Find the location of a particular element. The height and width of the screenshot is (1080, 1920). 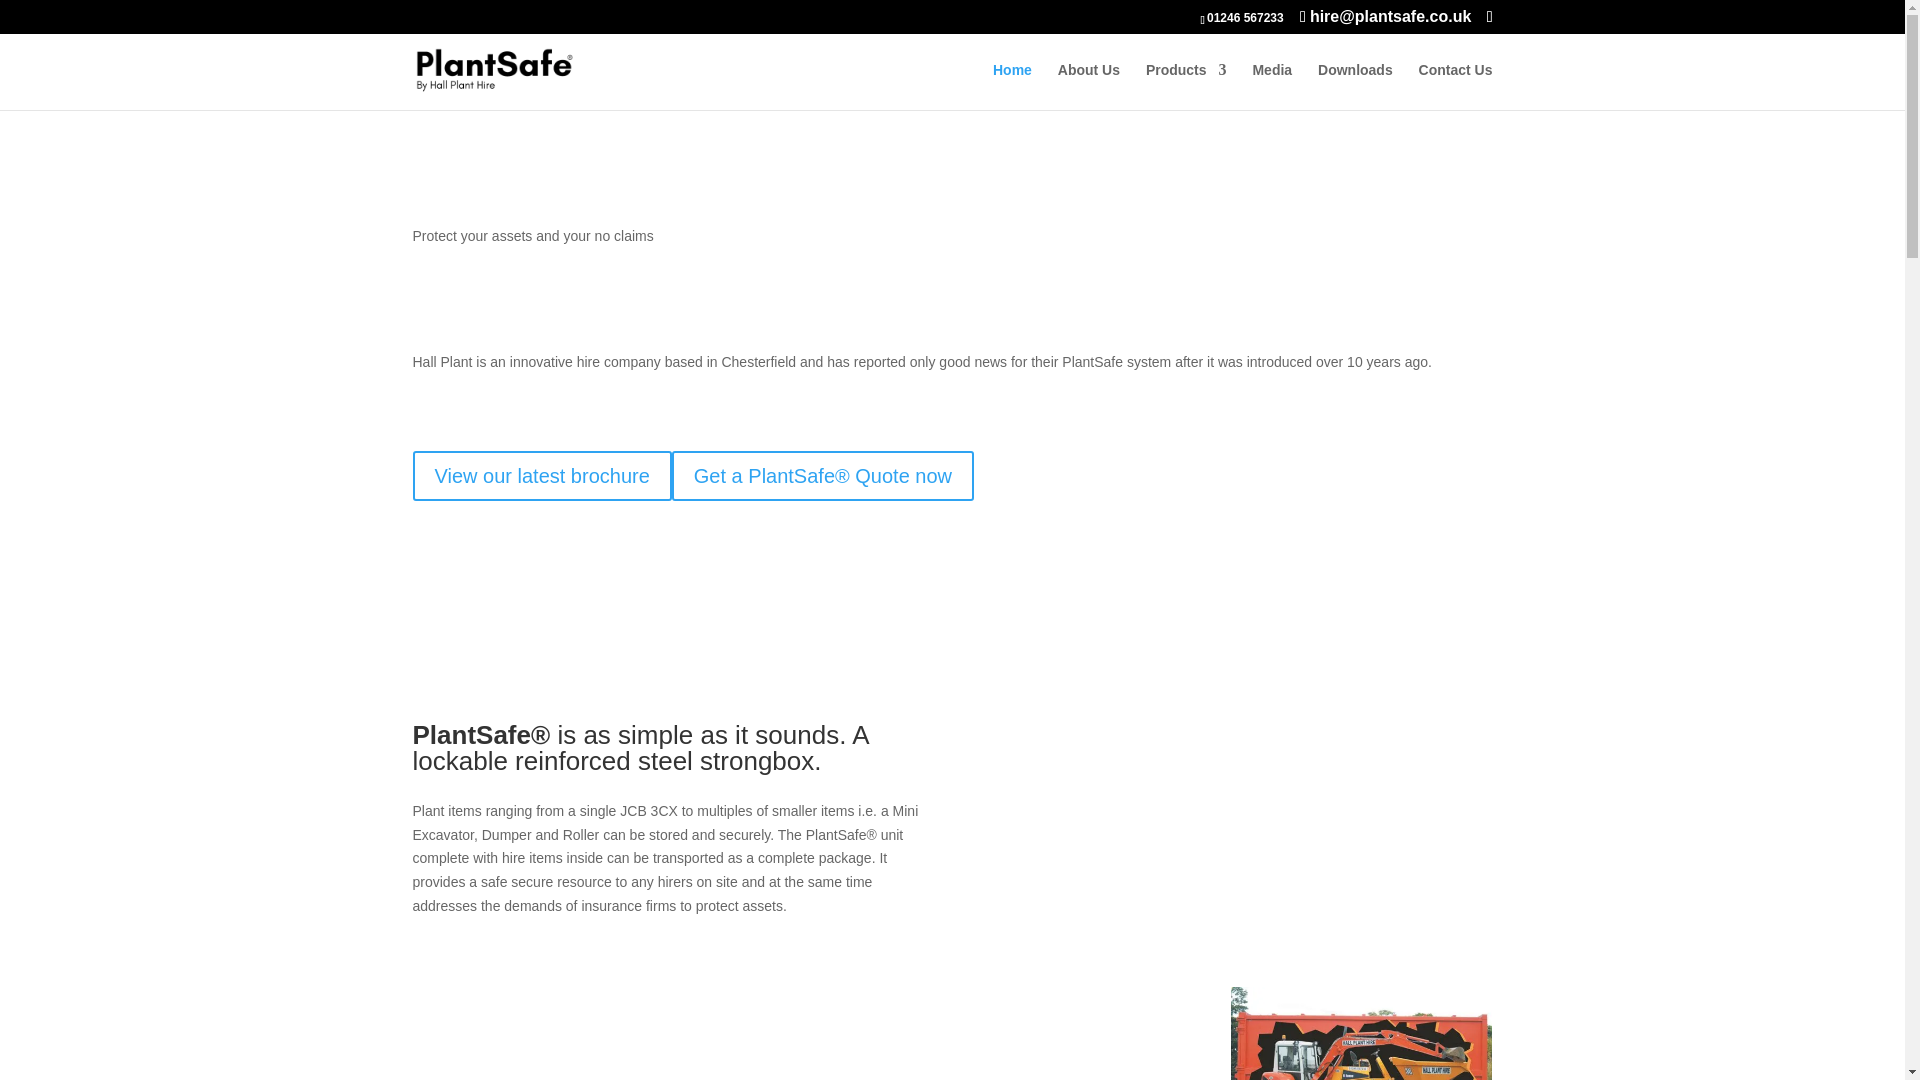

Downloads is located at coordinates (1355, 86).